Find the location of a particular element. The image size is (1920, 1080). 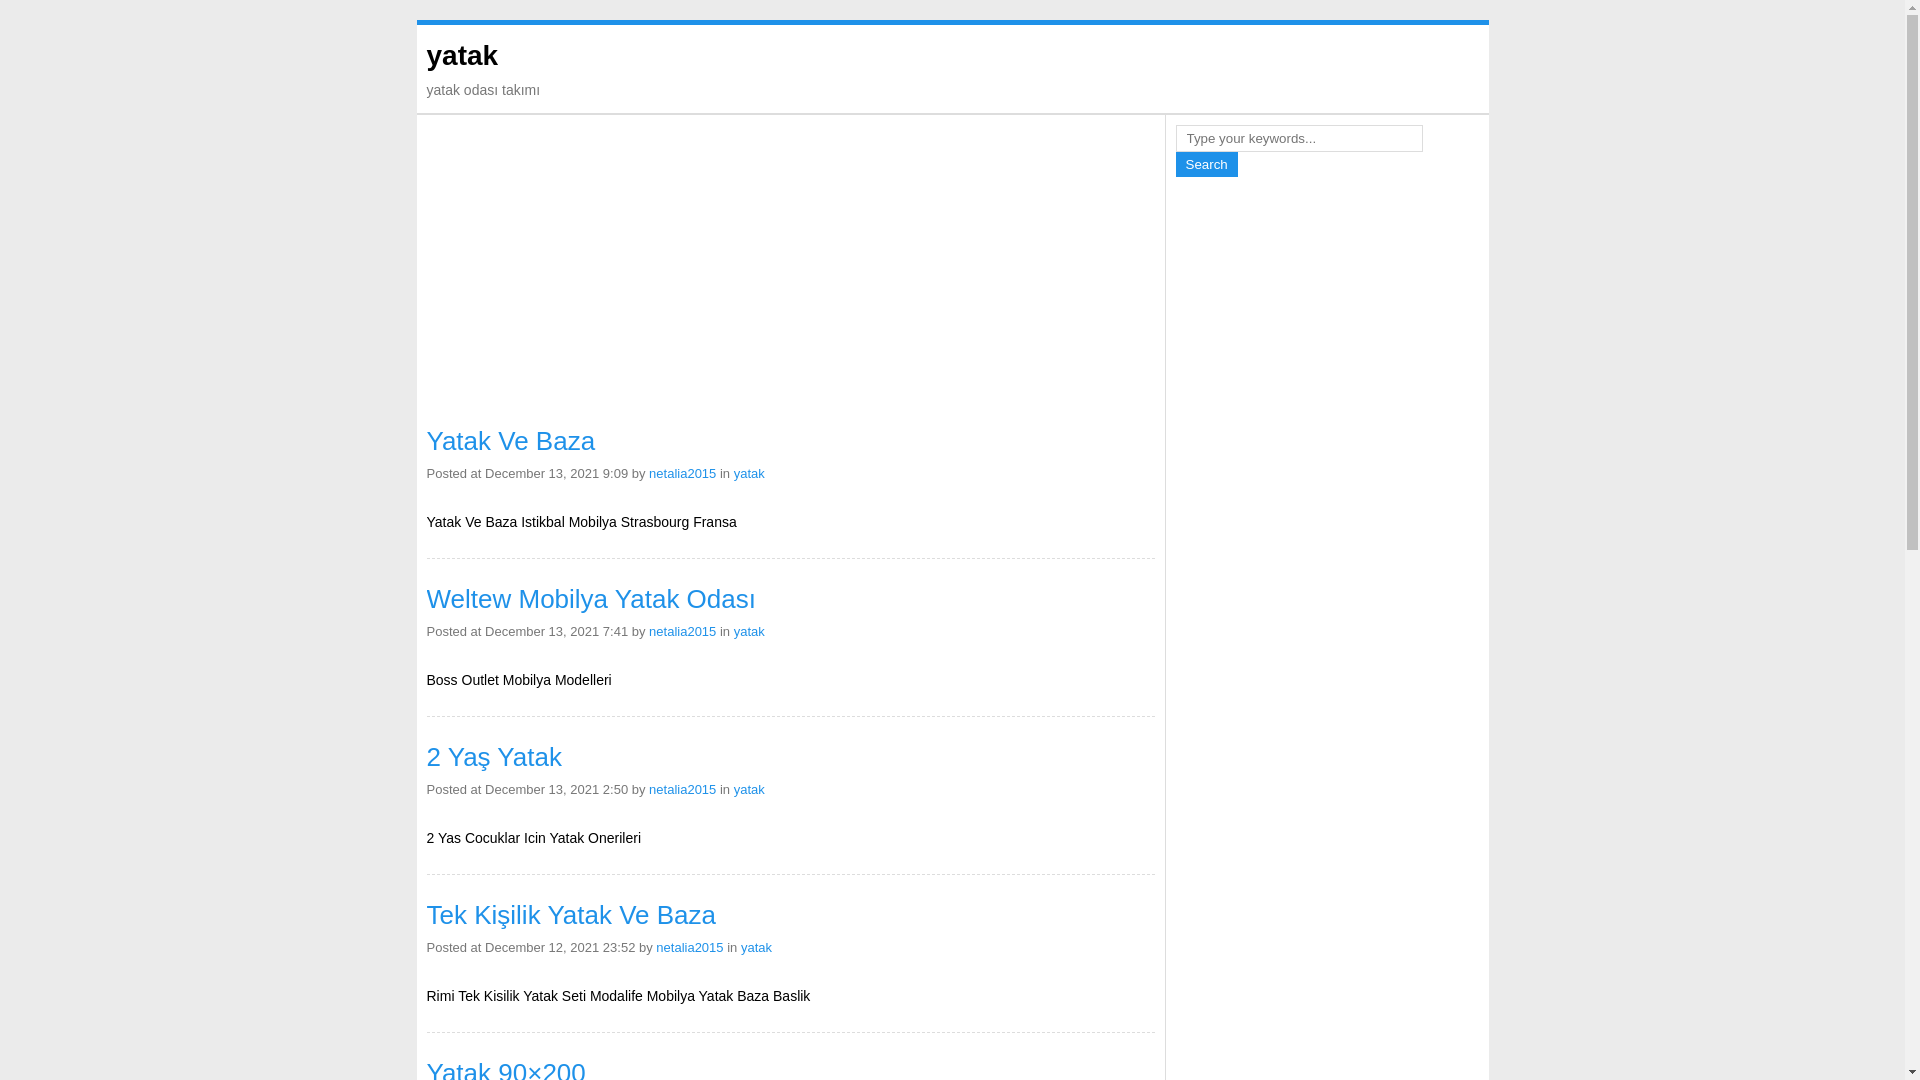

netalia2015 is located at coordinates (682, 790).